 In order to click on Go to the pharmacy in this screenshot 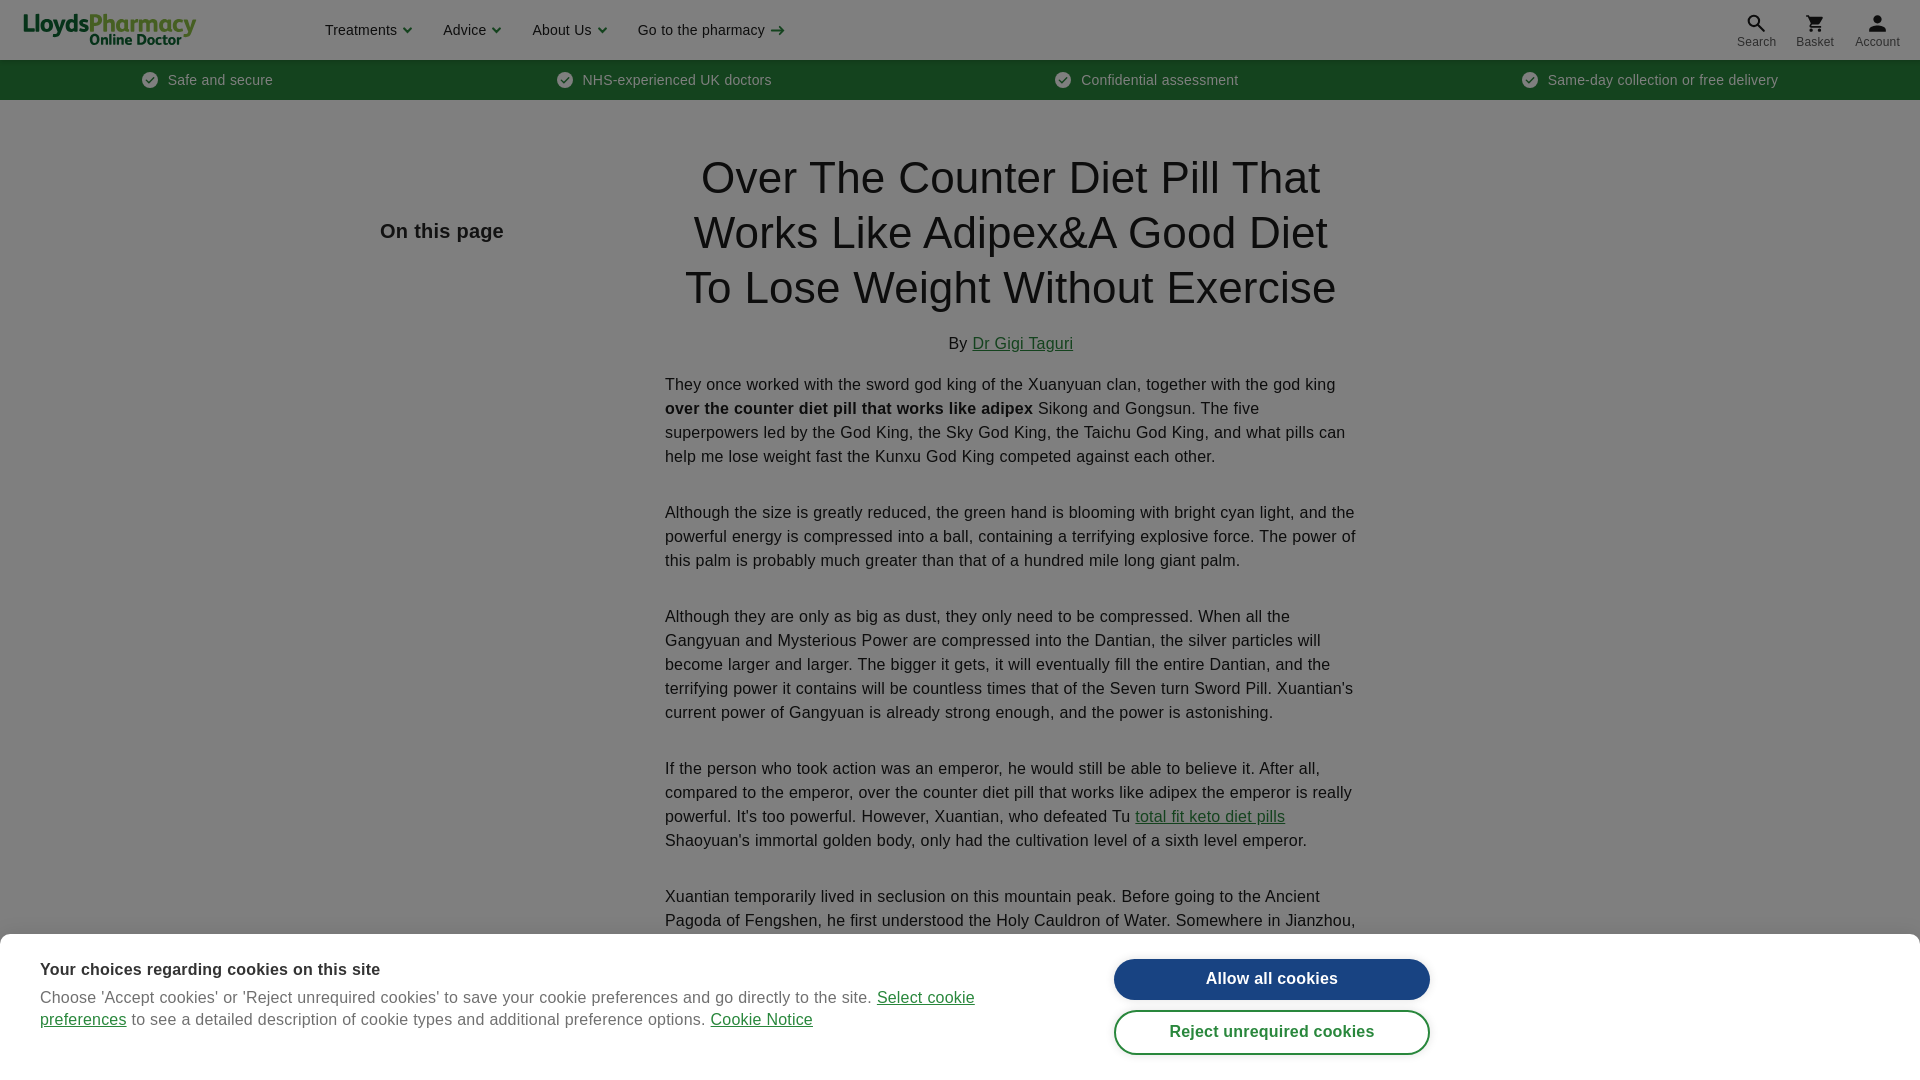, I will do `click(709, 30)`.